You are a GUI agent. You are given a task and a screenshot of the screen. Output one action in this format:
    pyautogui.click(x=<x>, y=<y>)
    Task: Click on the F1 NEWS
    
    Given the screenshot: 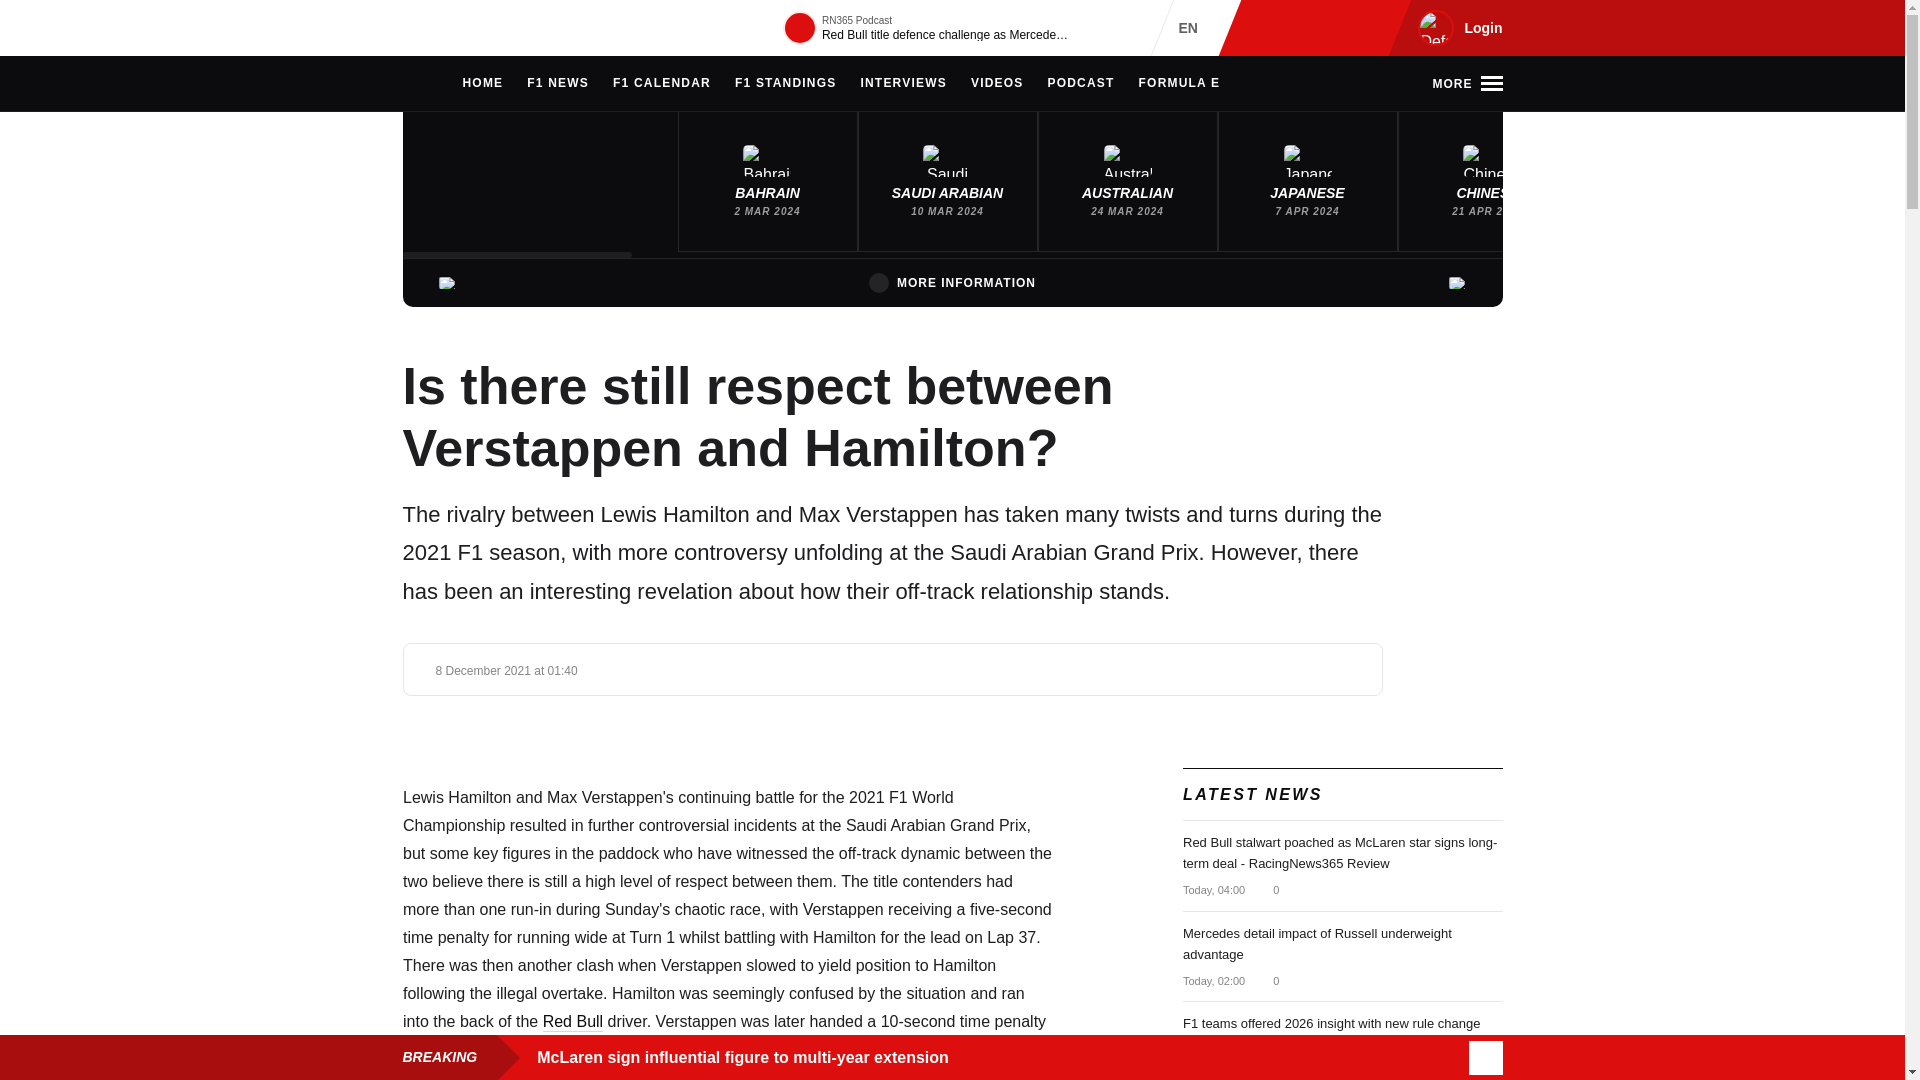 What is the action you would take?
    pyautogui.click(x=558, y=84)
    